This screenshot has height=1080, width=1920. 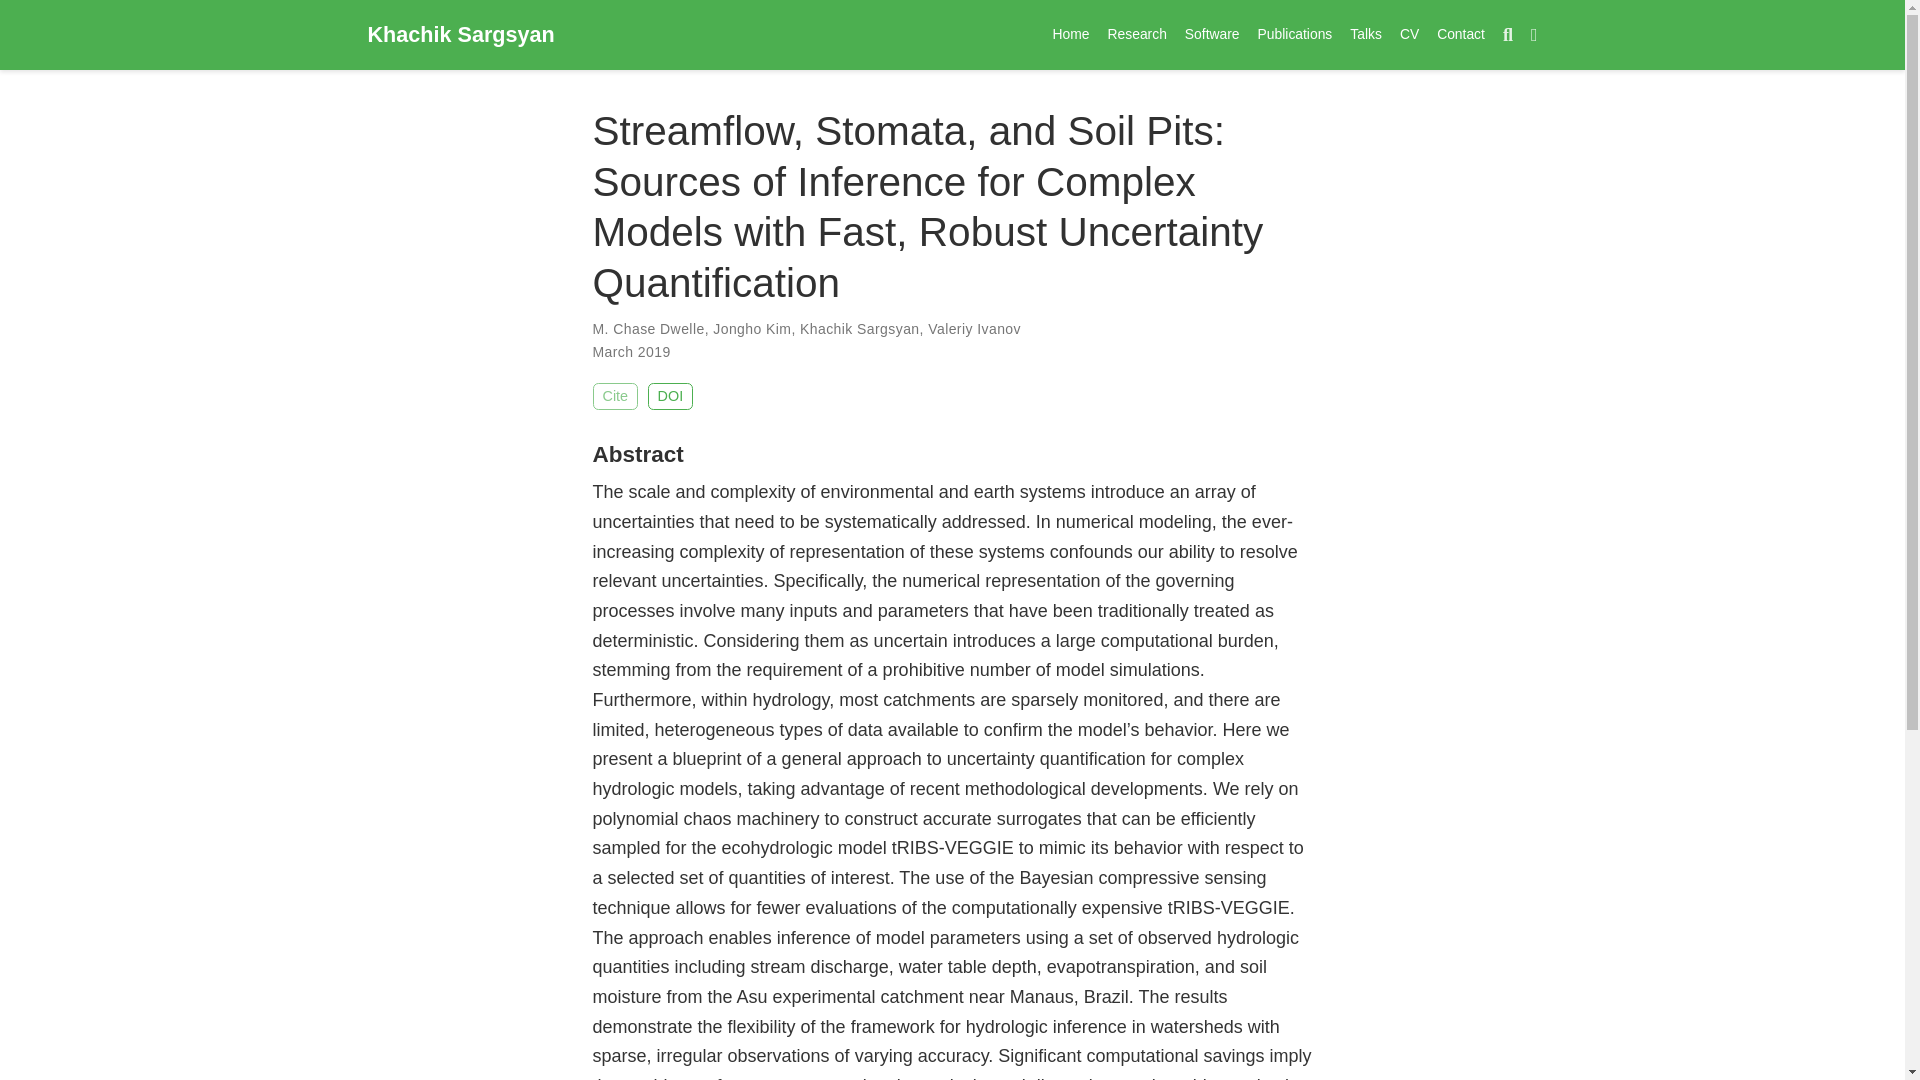 What do you see at coordinates (1296, 34) in the screenshot?
I see `Publications` at bounding box center [1296, 34].